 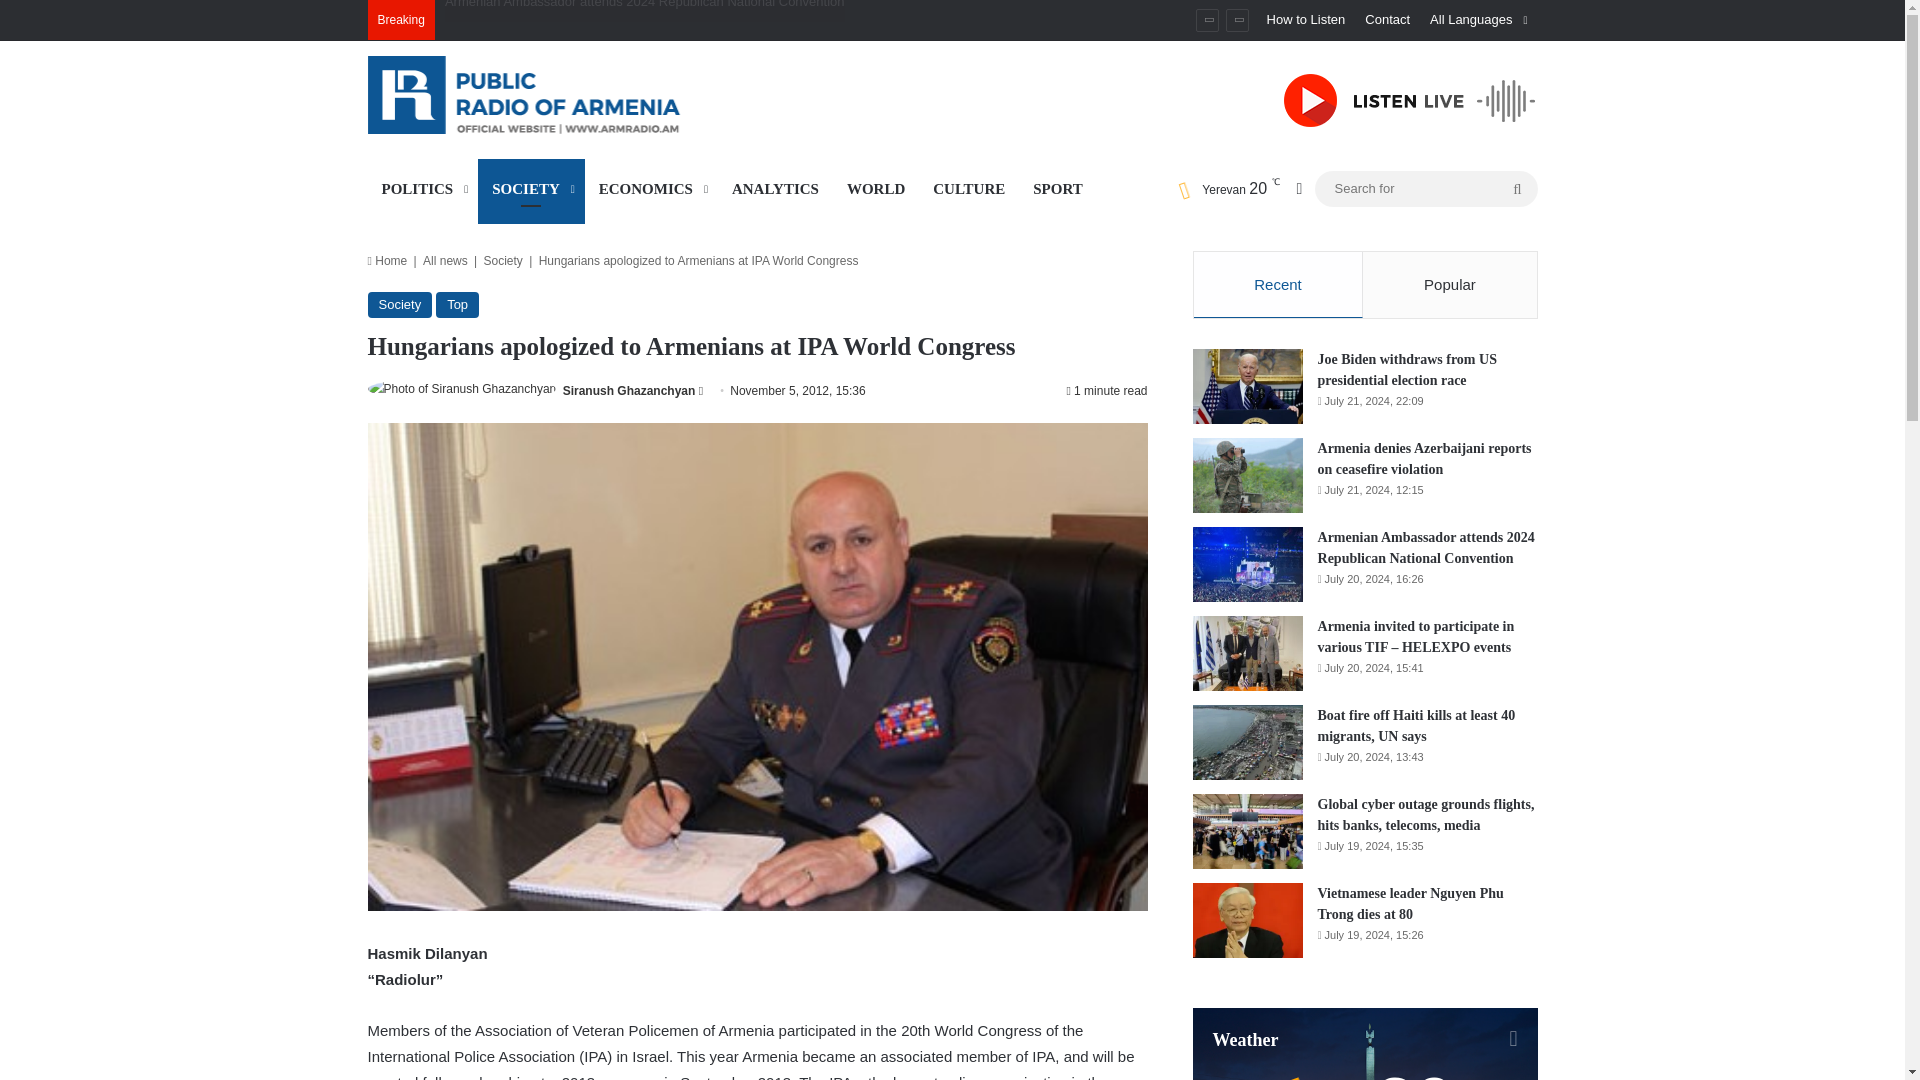 I want to click on CULTURE, so click(x=969, y=188).